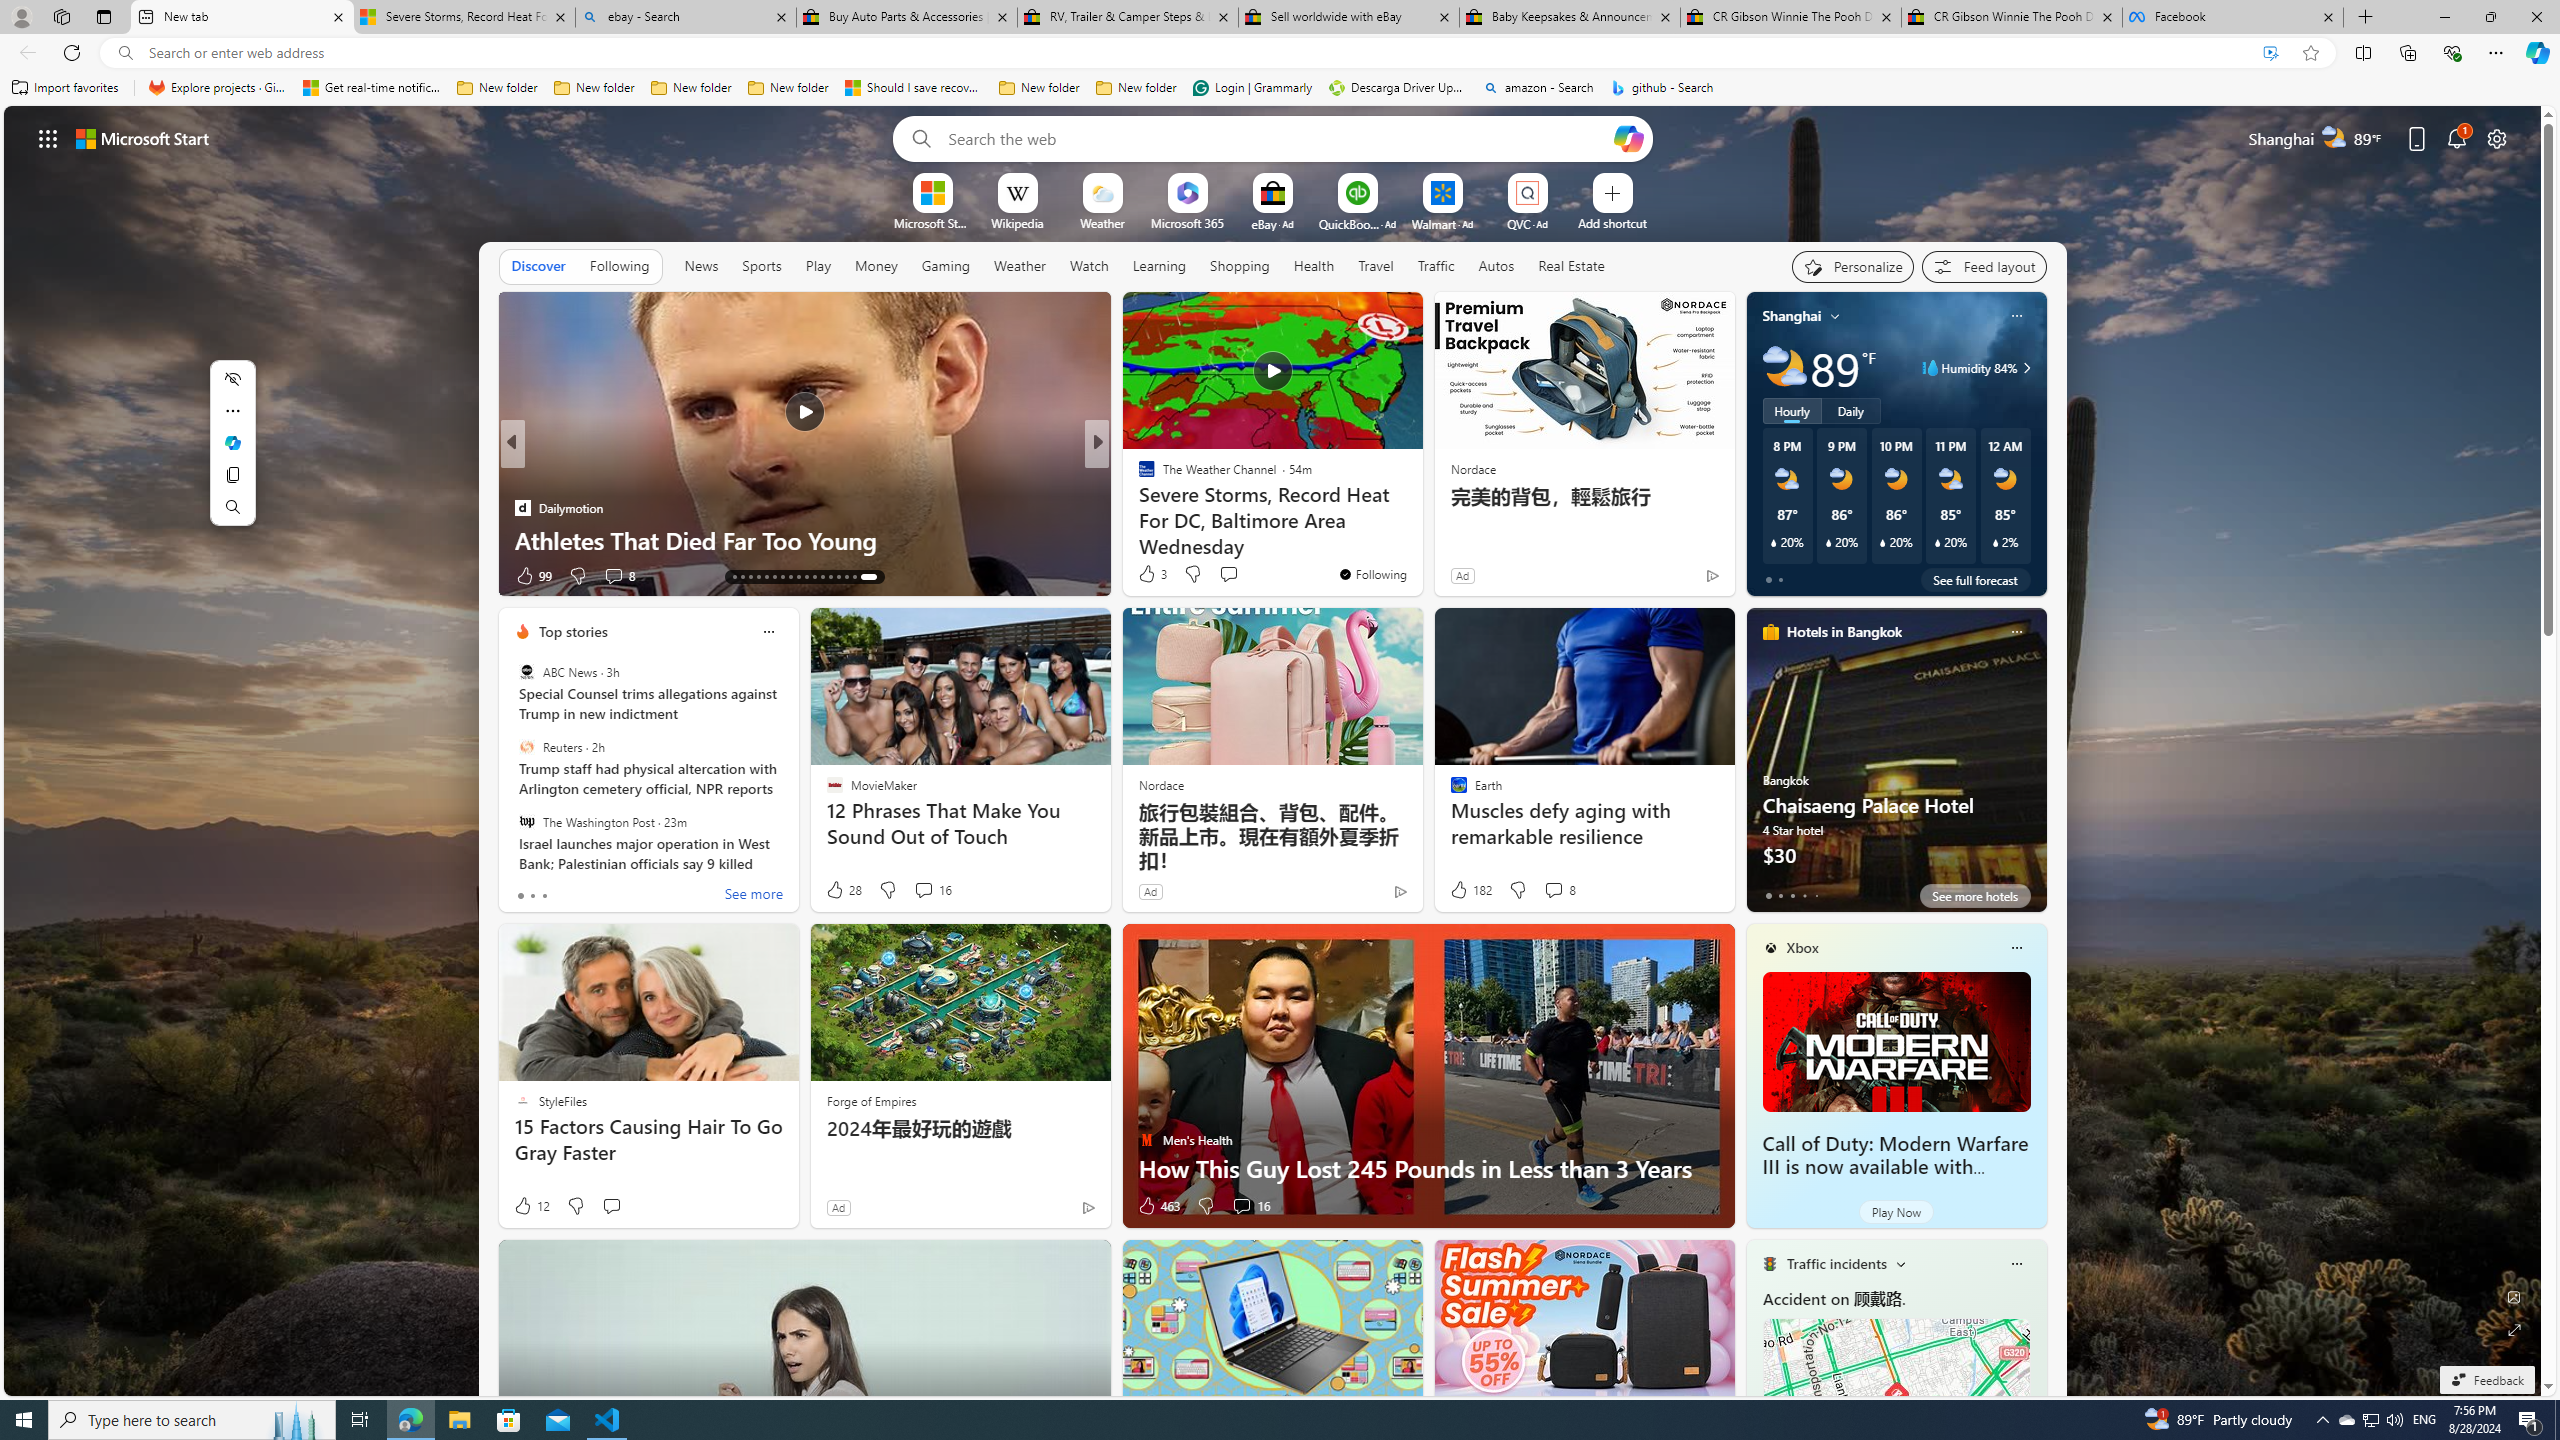 The image size is (2560, 1440). Describe the element at coordinates (802, 577) in the screenshot. I see `AutomationID: tab-20` at that location.